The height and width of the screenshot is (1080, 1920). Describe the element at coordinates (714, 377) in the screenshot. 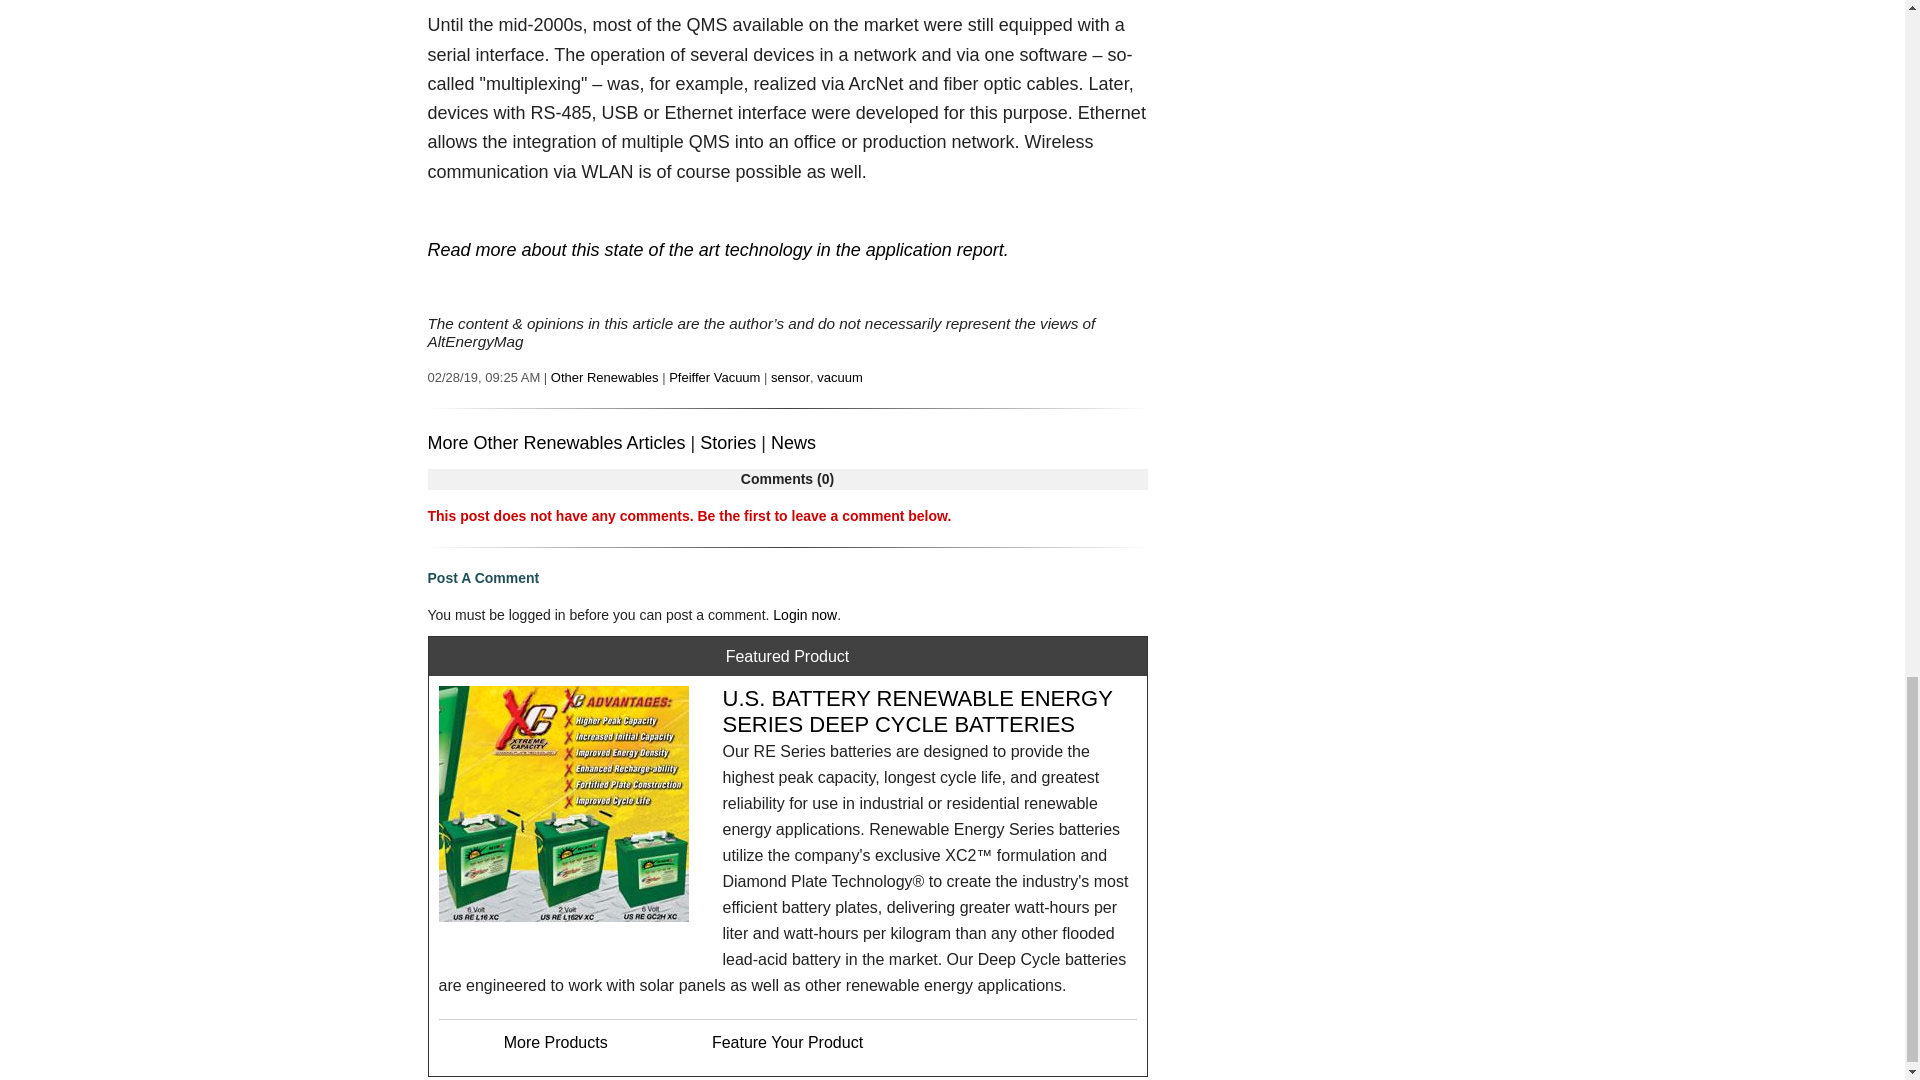

I see `Pfeiffer Vacuum` at that location.